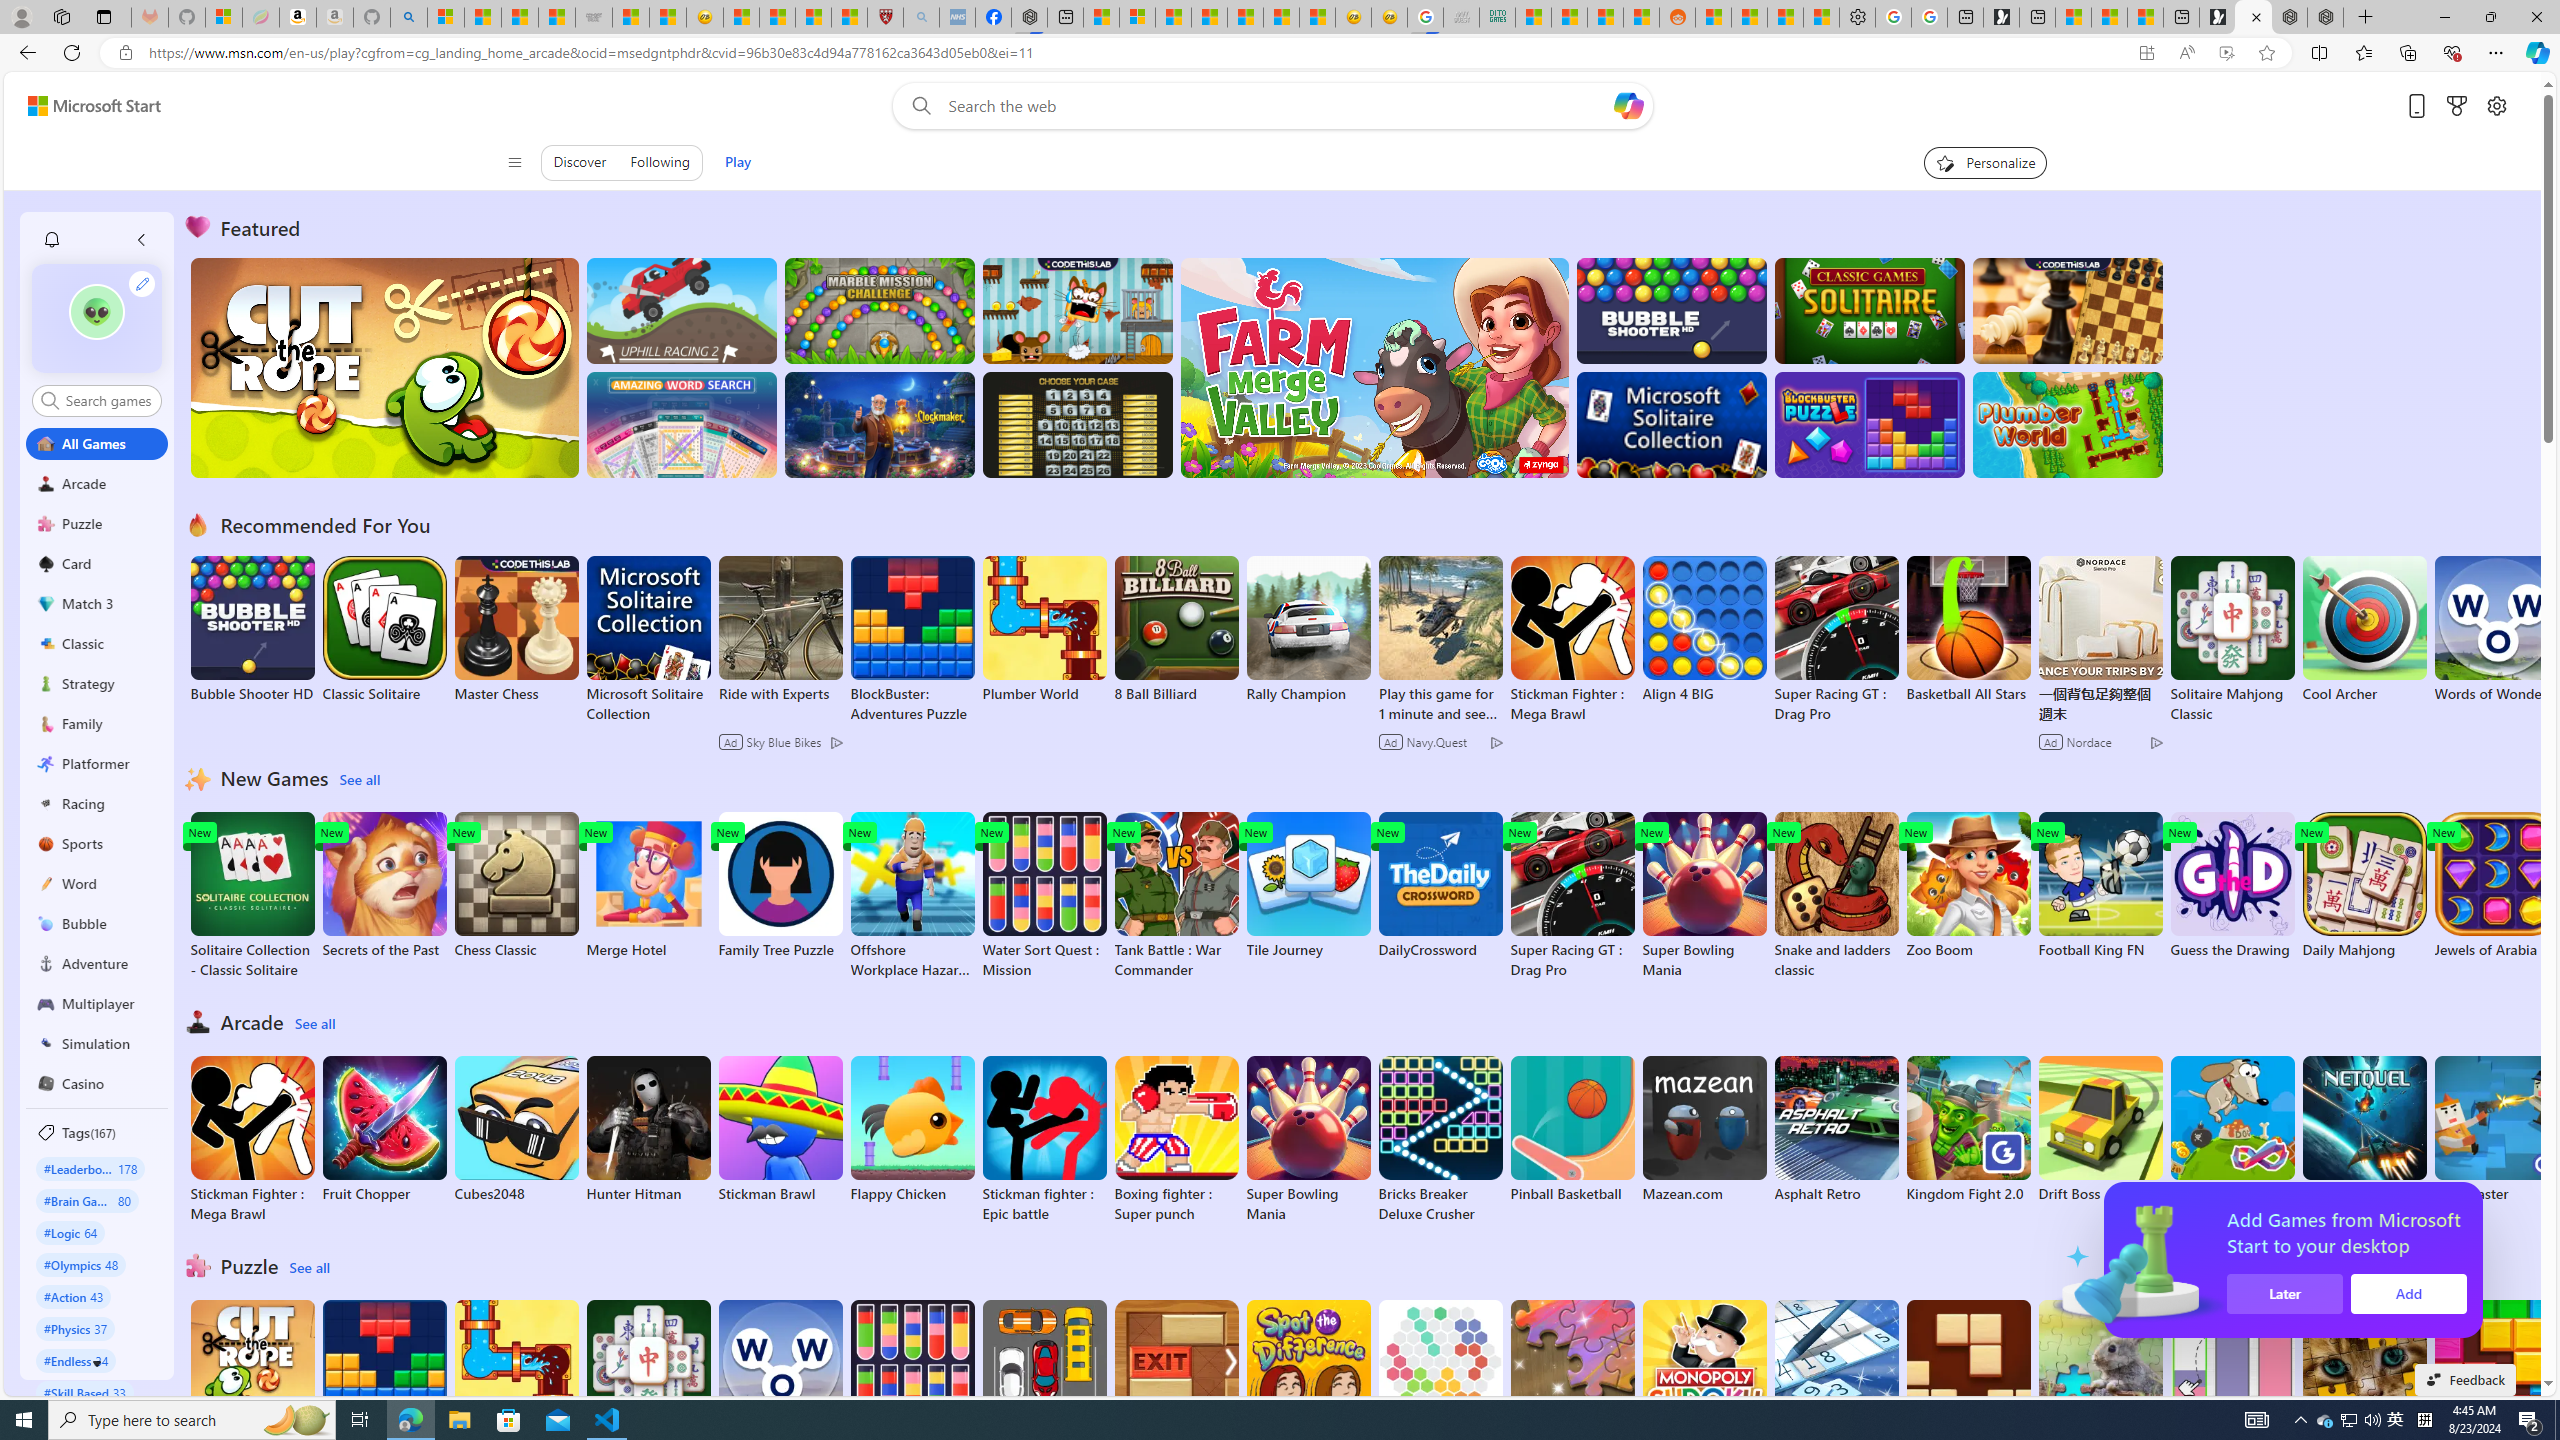 Image resolution: width=2560 pixels, height=1440 pixels. What do you see at coordinates (74, 1296) in the screenshot?
I see `#Action 43` at bounding box center [74, 1296].